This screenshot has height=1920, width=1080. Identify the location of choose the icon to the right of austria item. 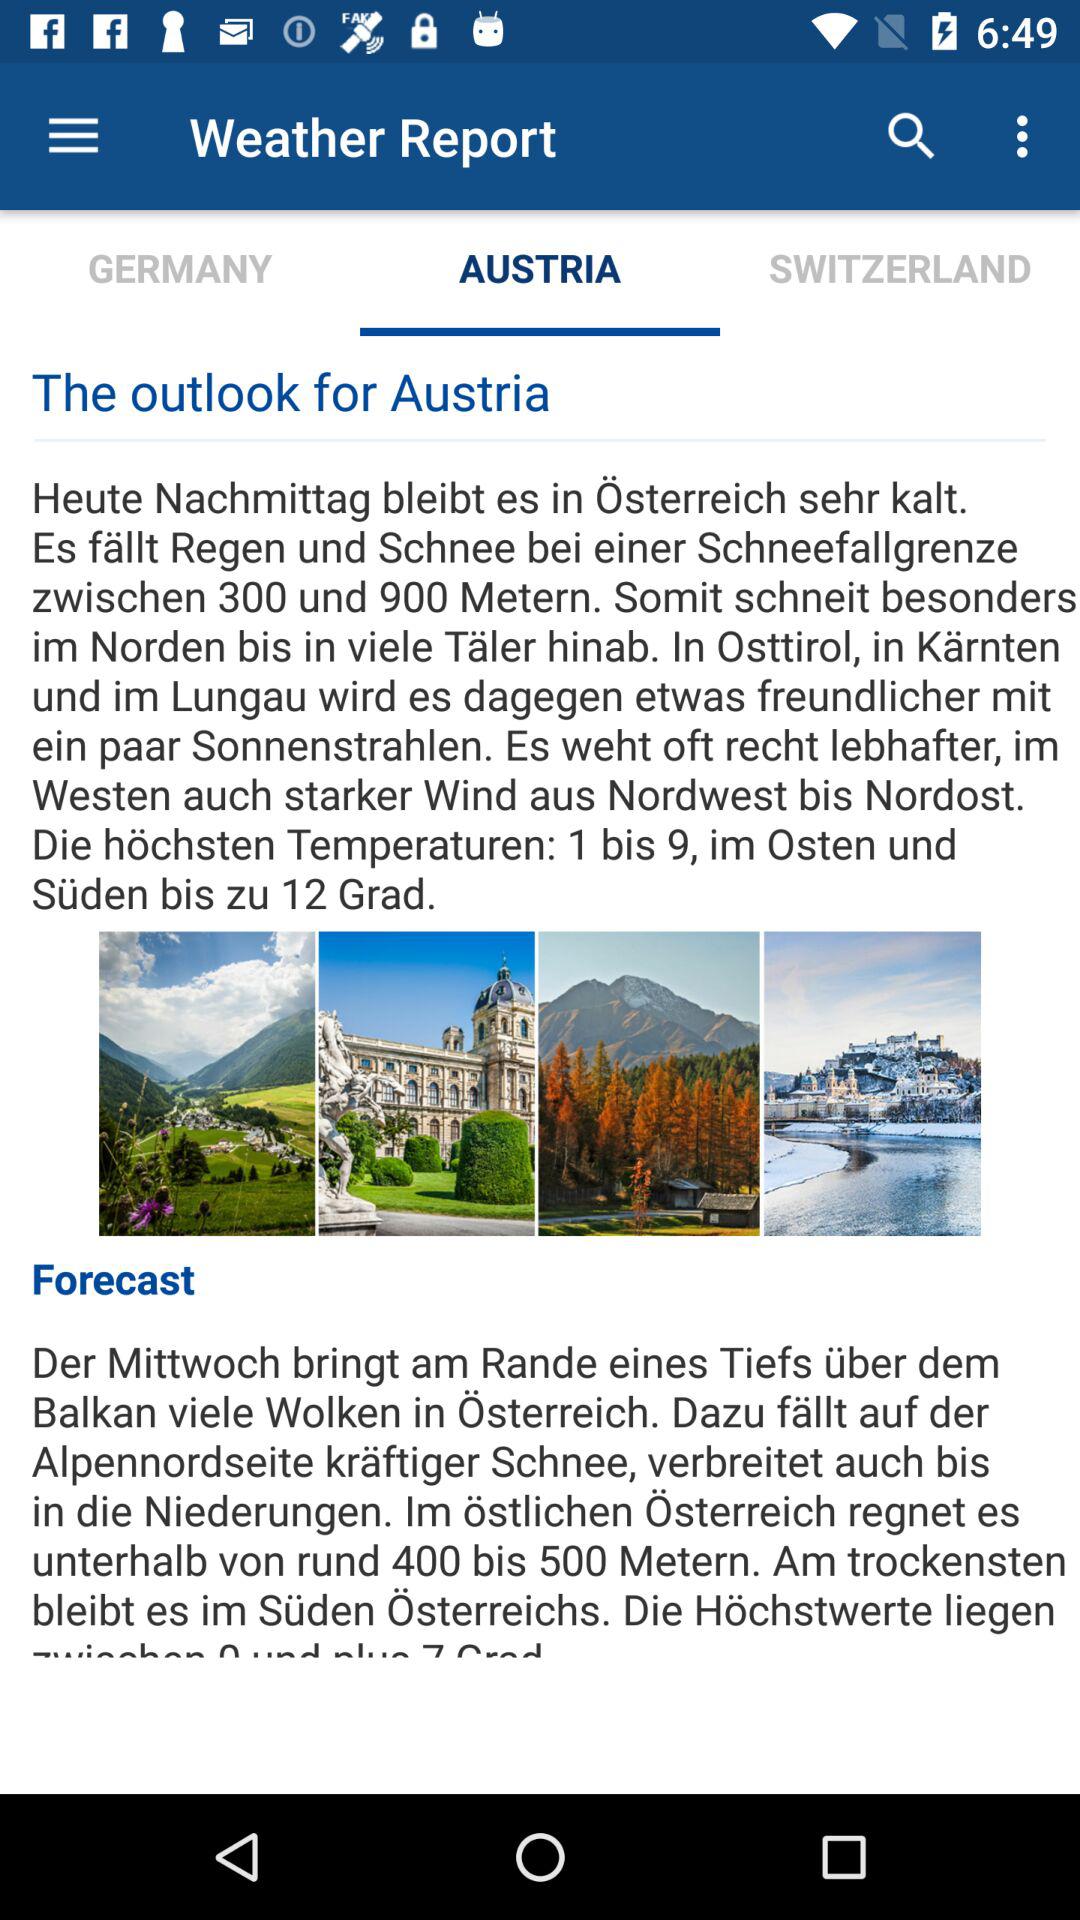
(900, 272).